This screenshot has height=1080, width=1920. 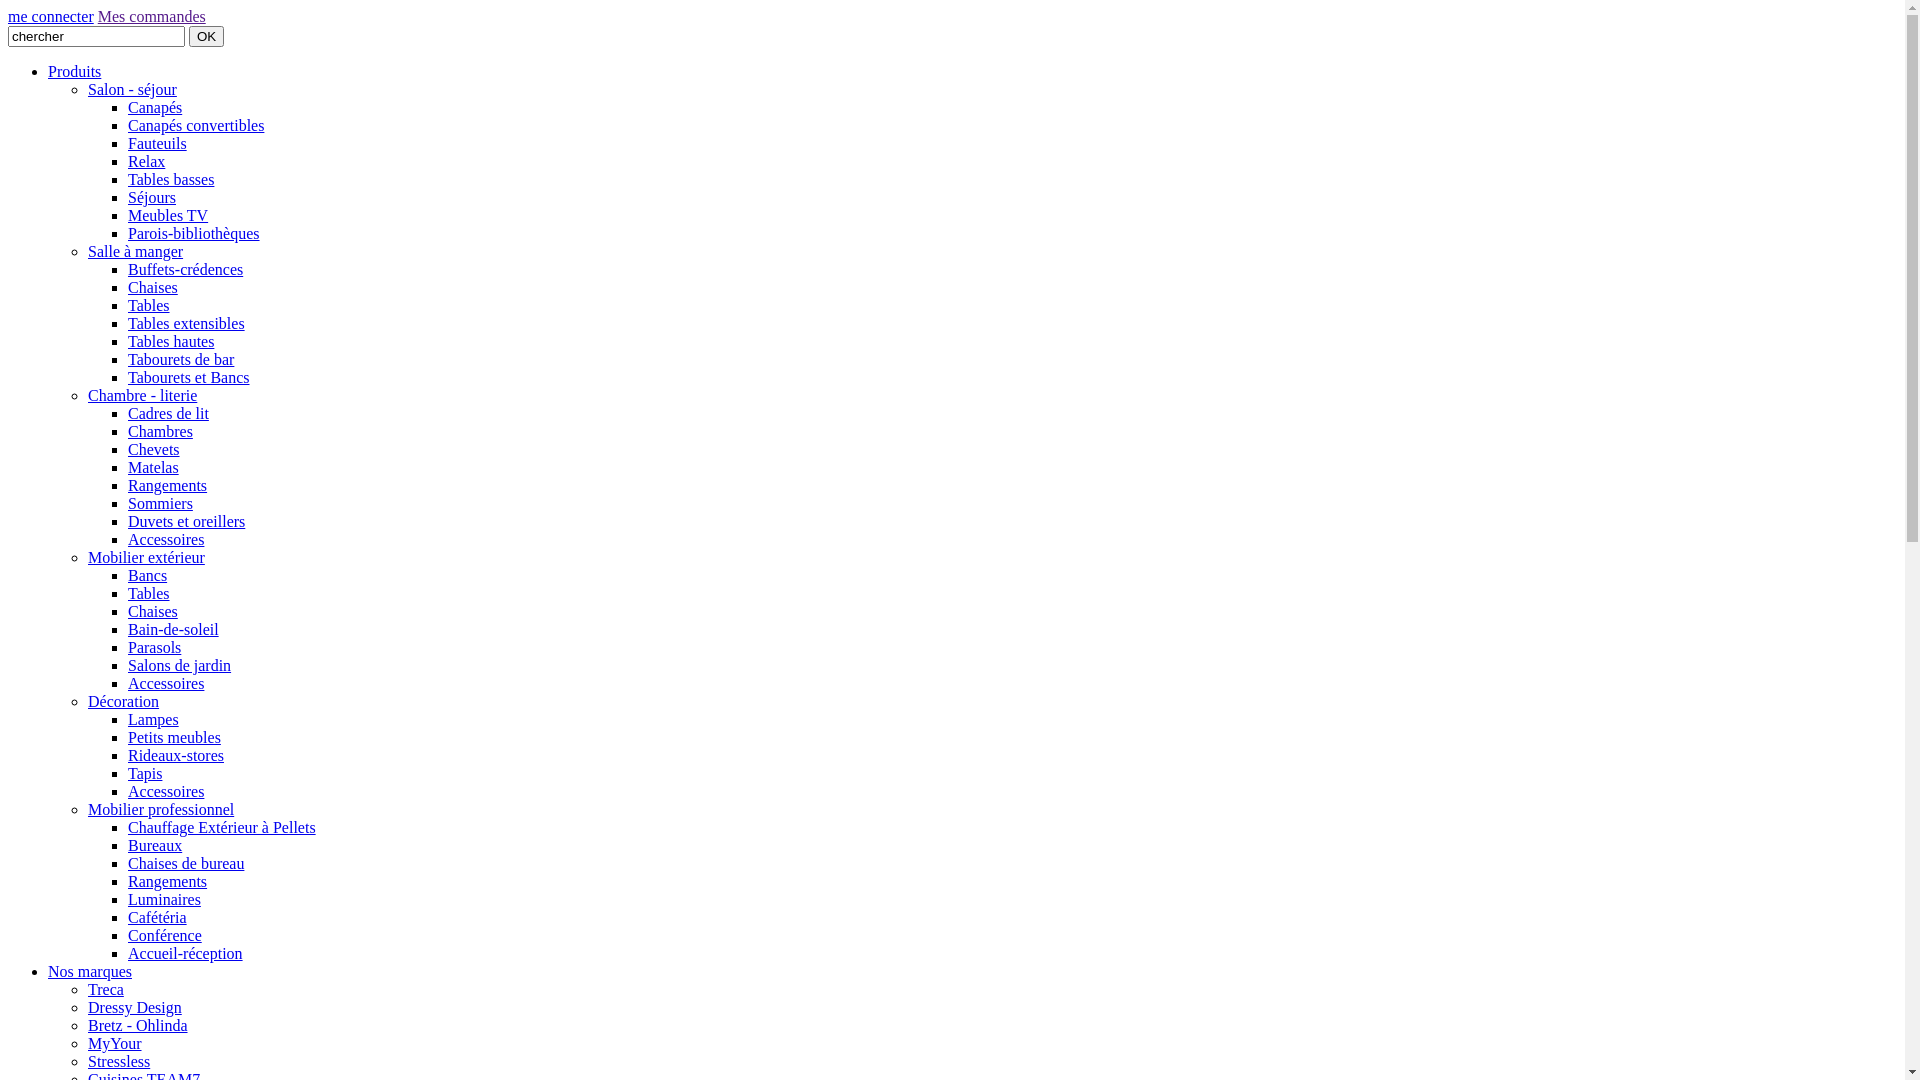 I want to click on Fauteuils, so click(x=158, y=144).